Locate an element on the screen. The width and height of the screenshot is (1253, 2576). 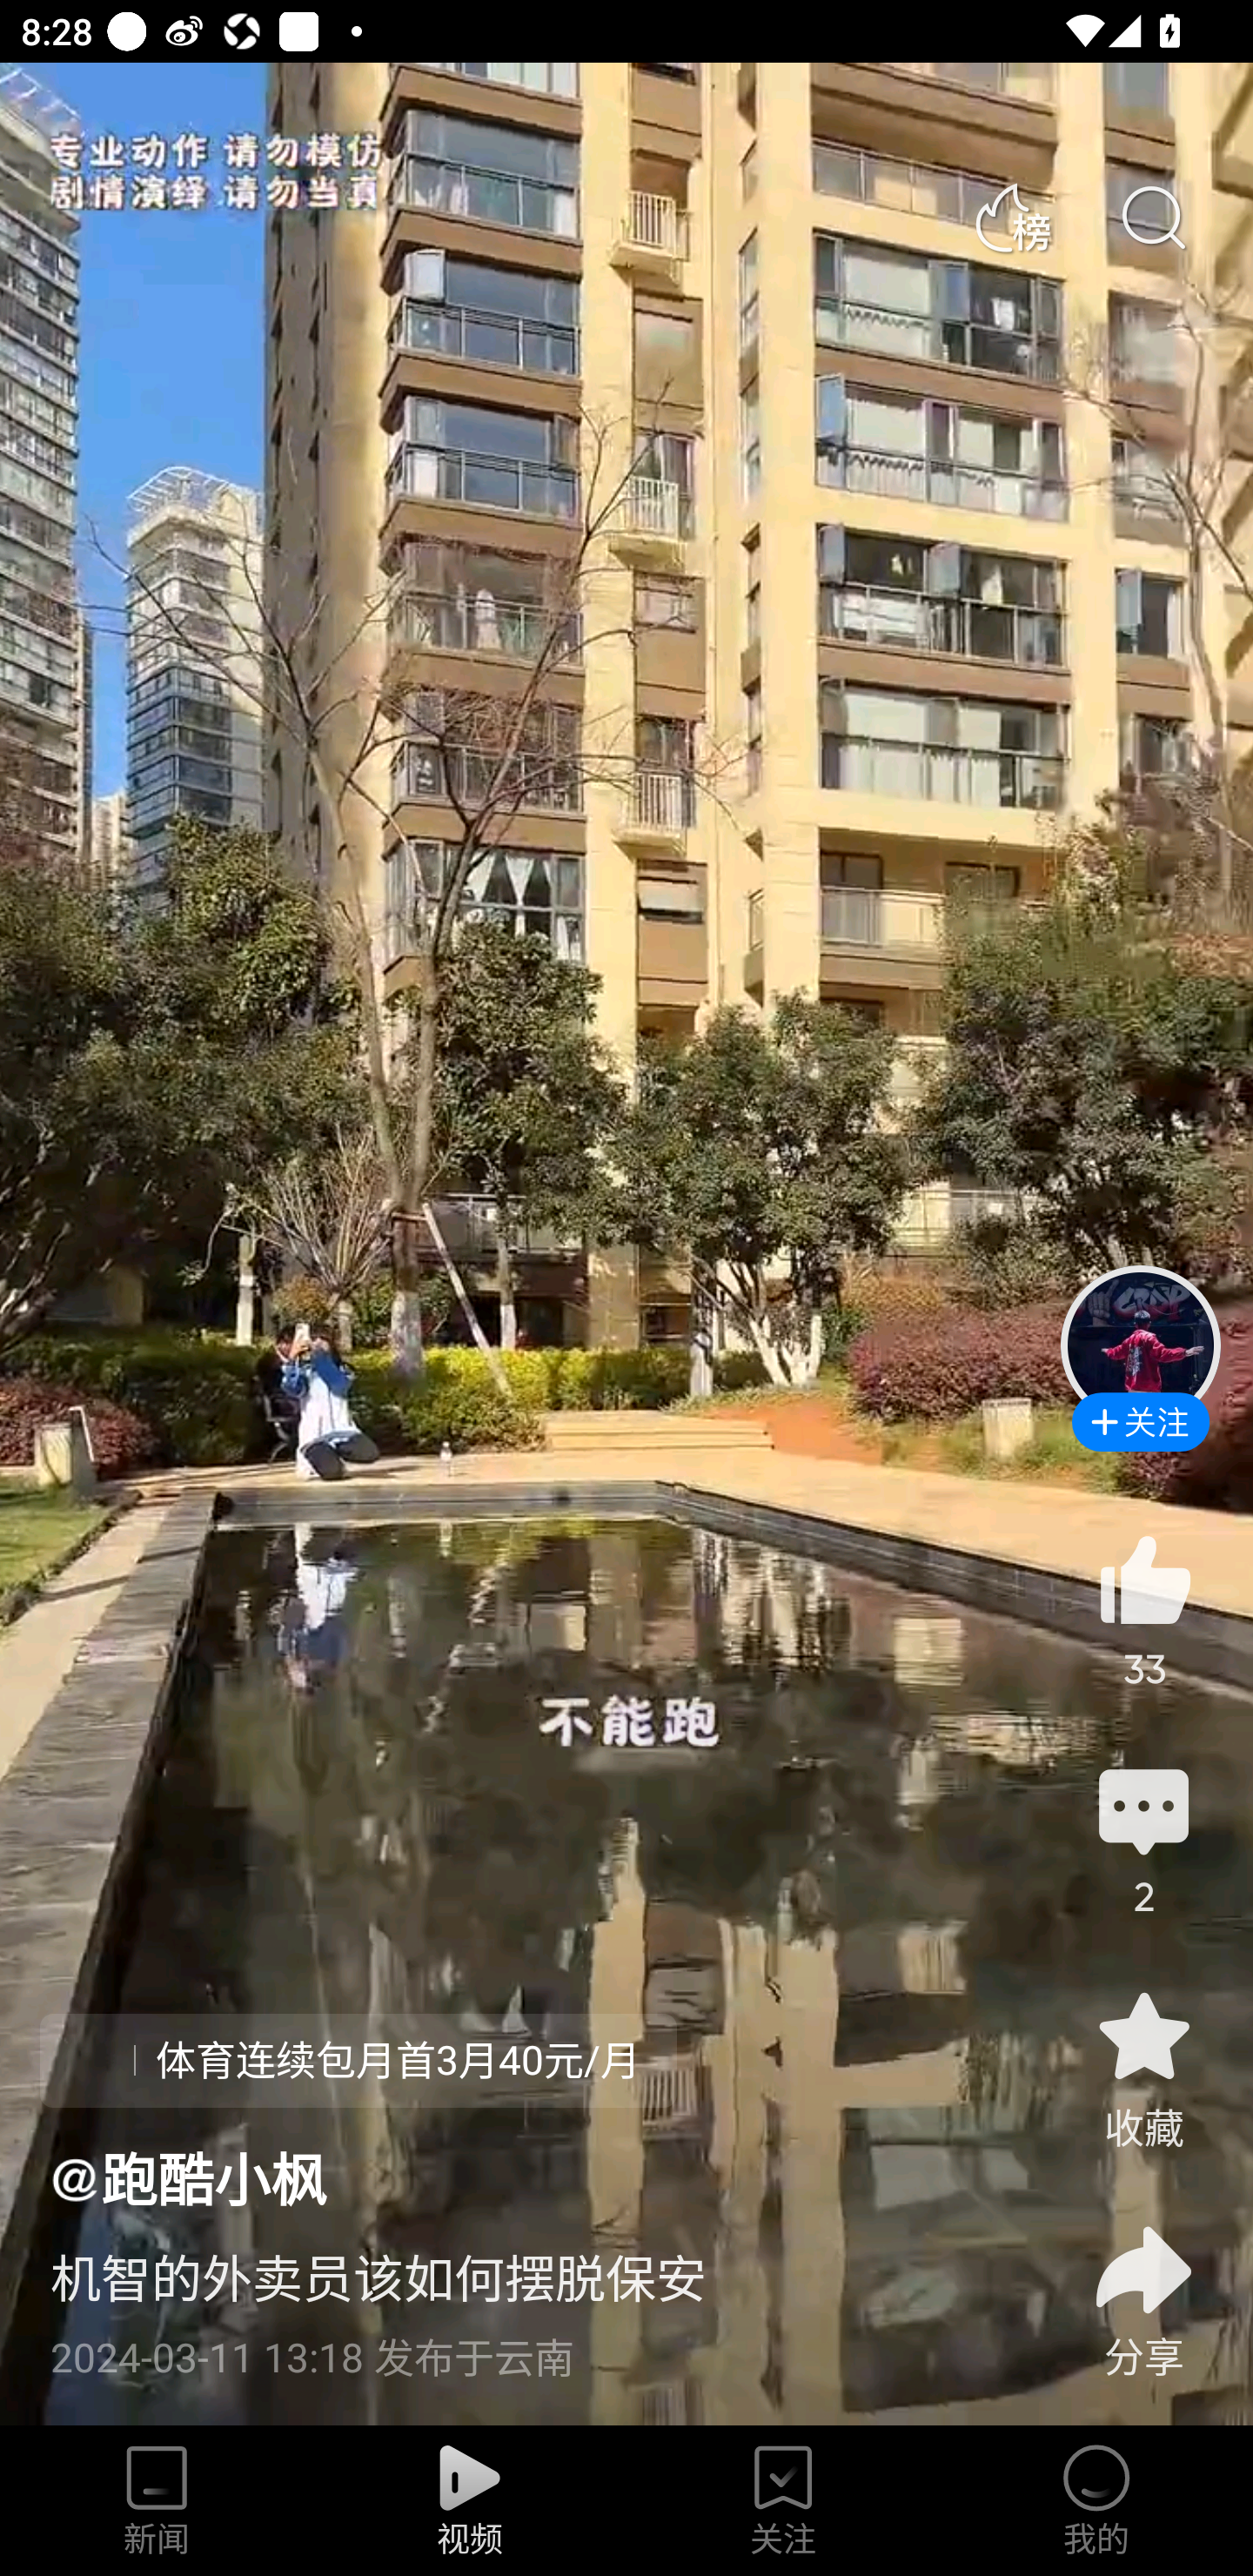
跑酷小枫 is located at coordinates (188, 2177).